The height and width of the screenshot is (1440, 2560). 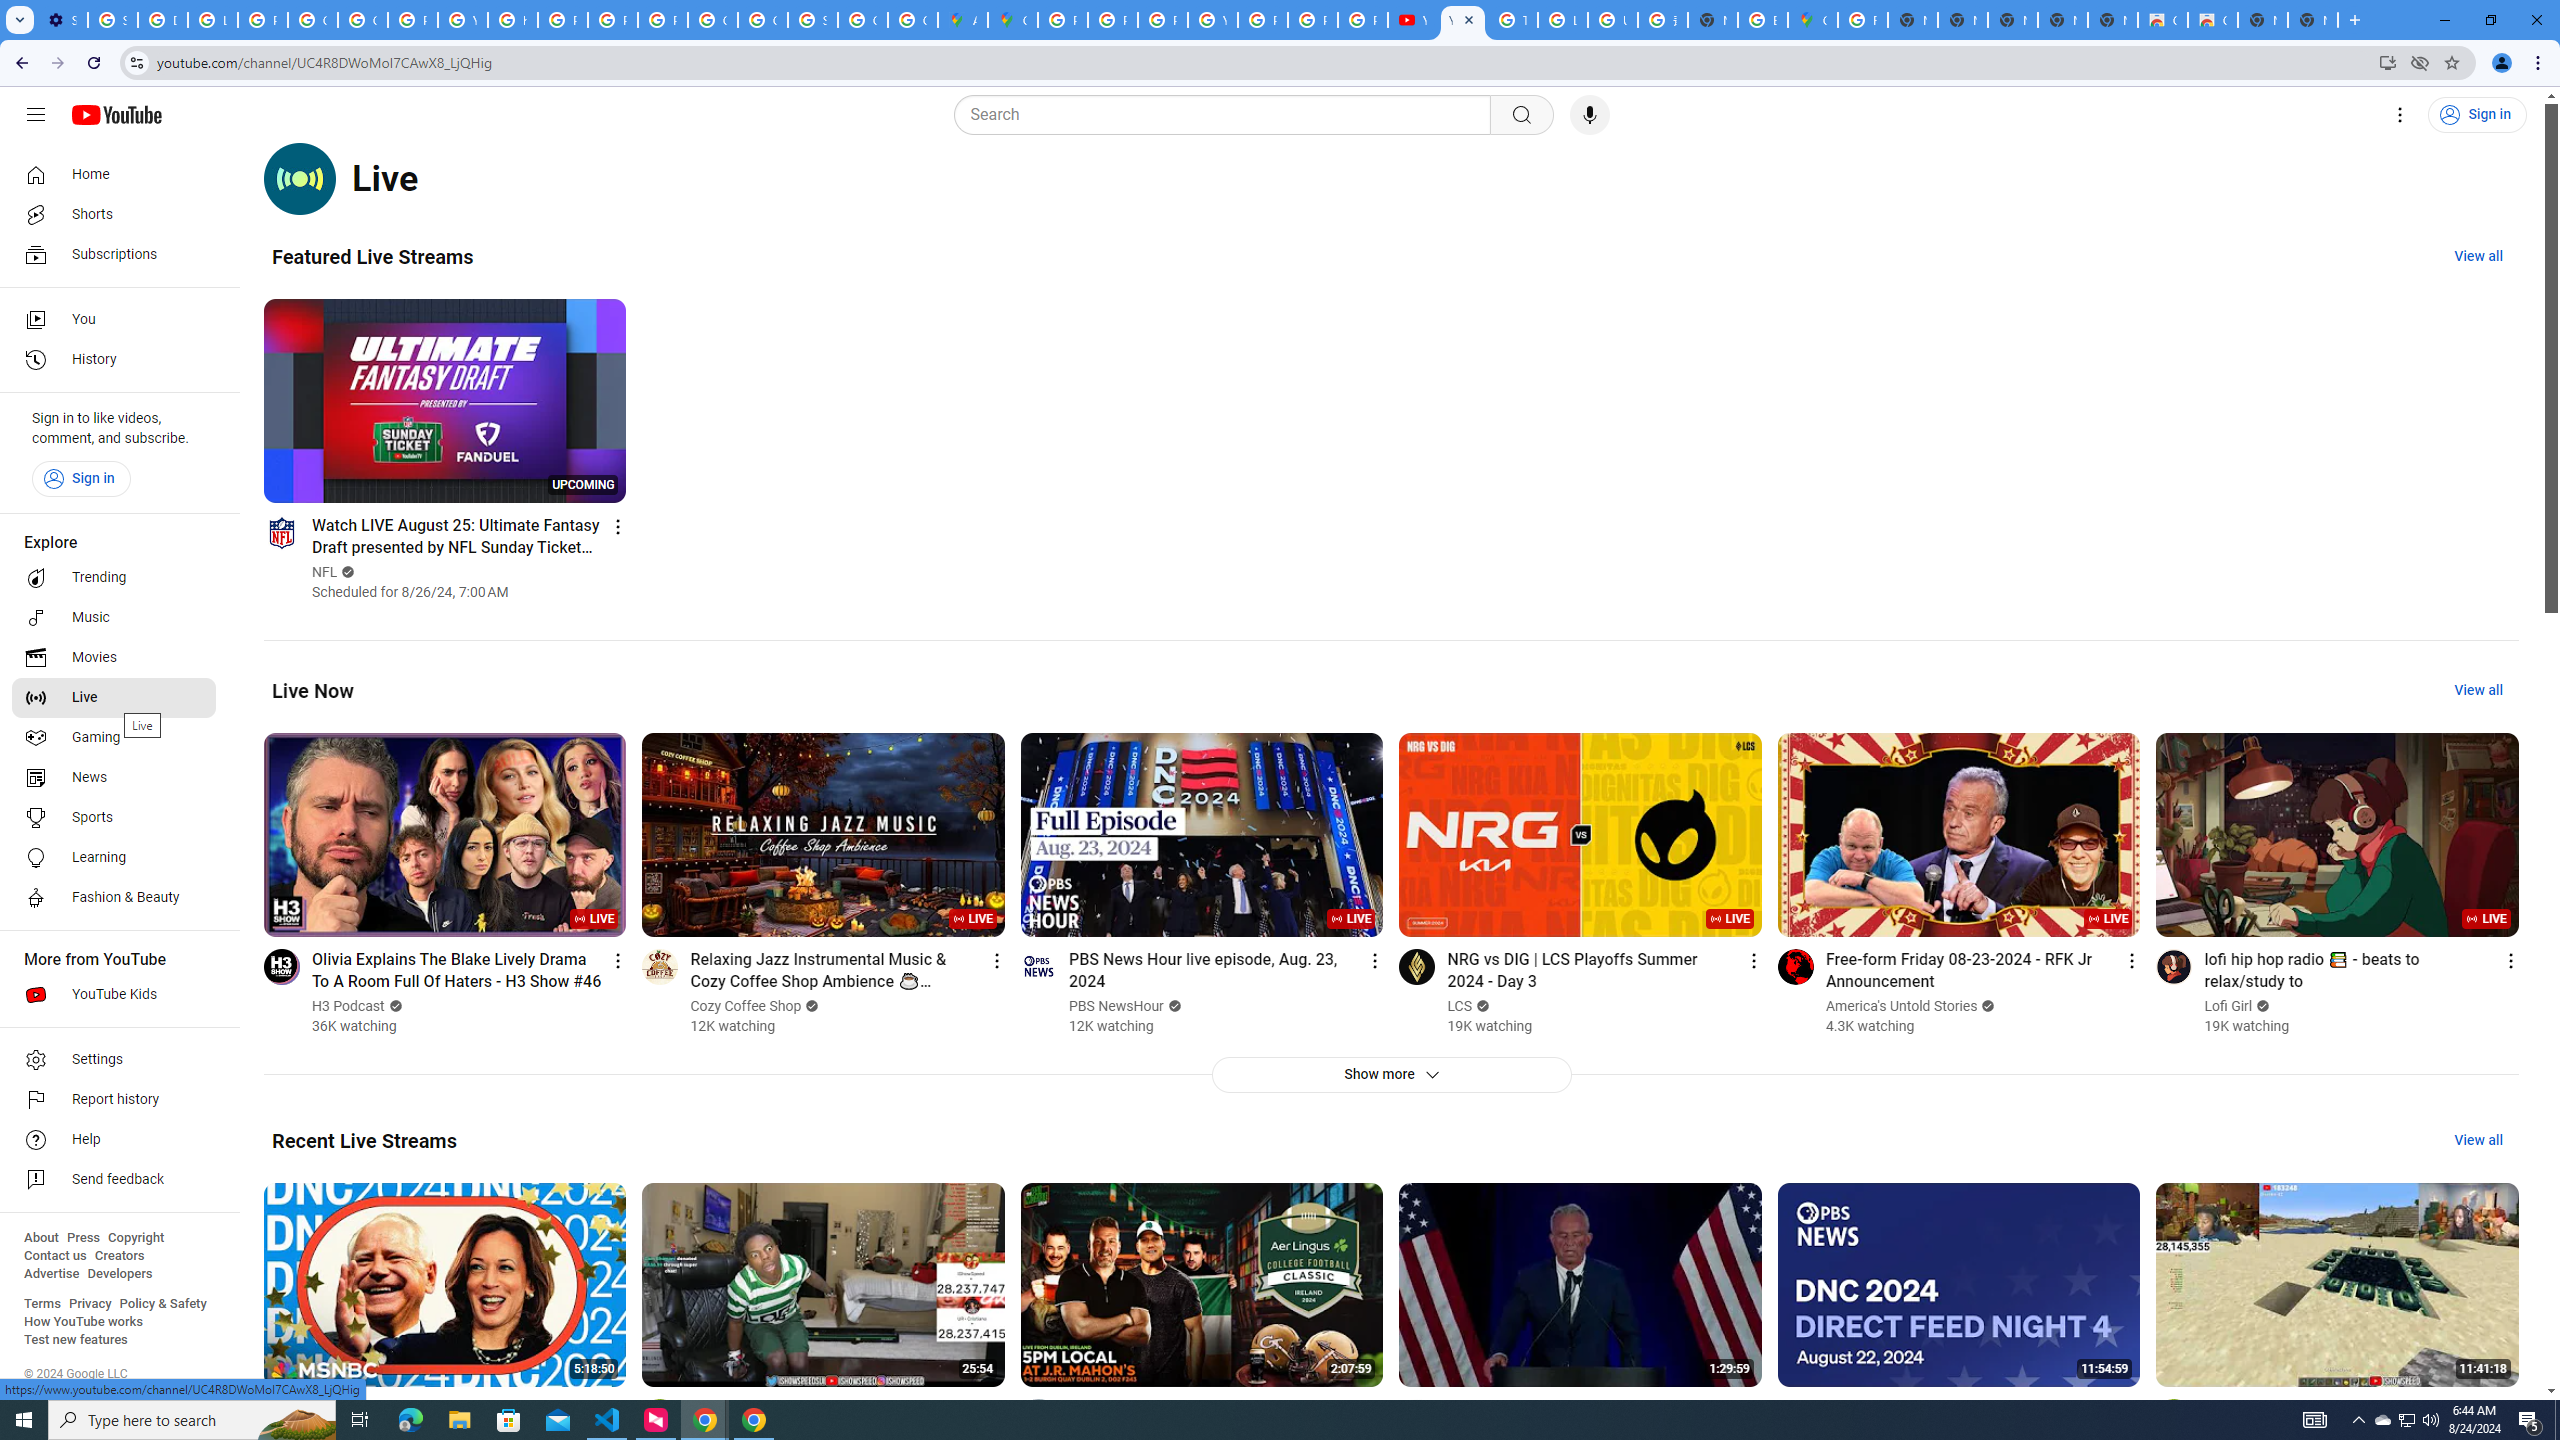 I want to click on Learn how to find your photos - Google Photos Help, so click(x=212, y=20).